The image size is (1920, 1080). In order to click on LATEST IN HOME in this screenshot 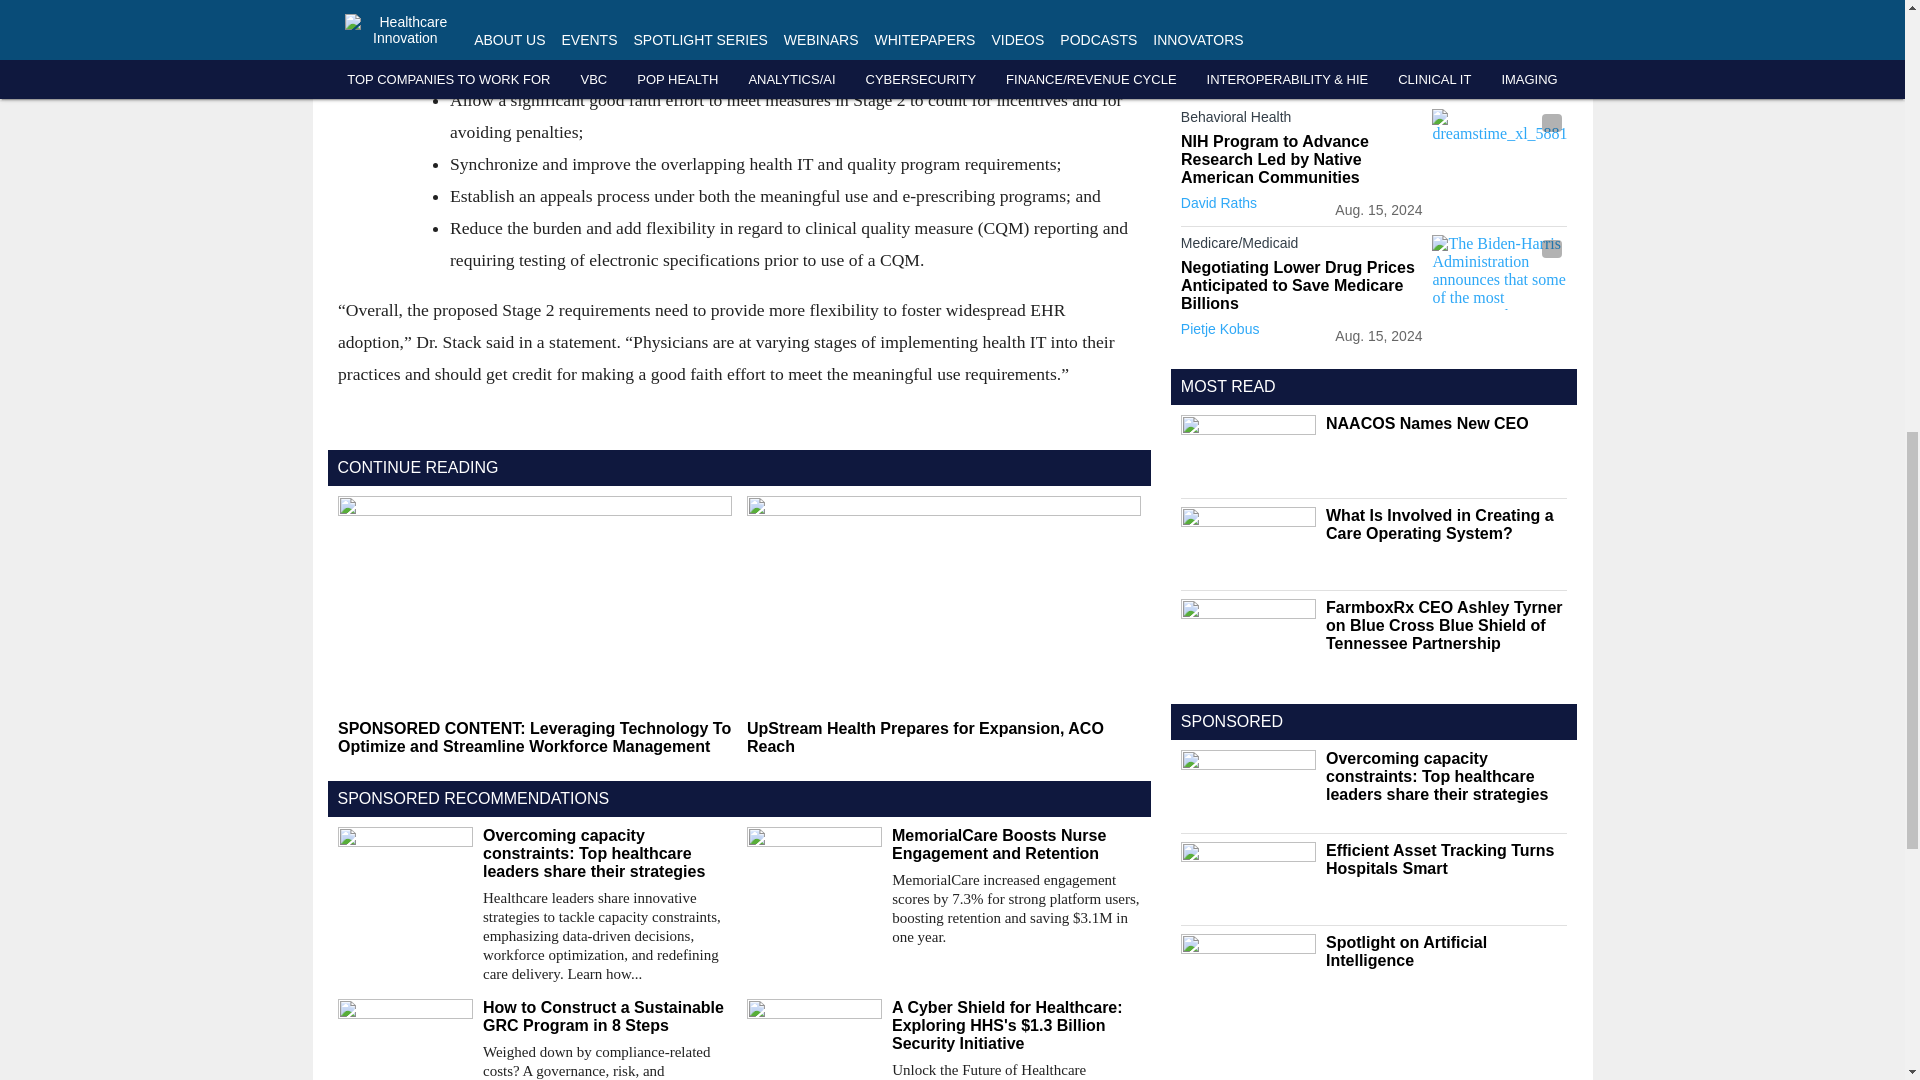, I will do `click(1246, 80)`.